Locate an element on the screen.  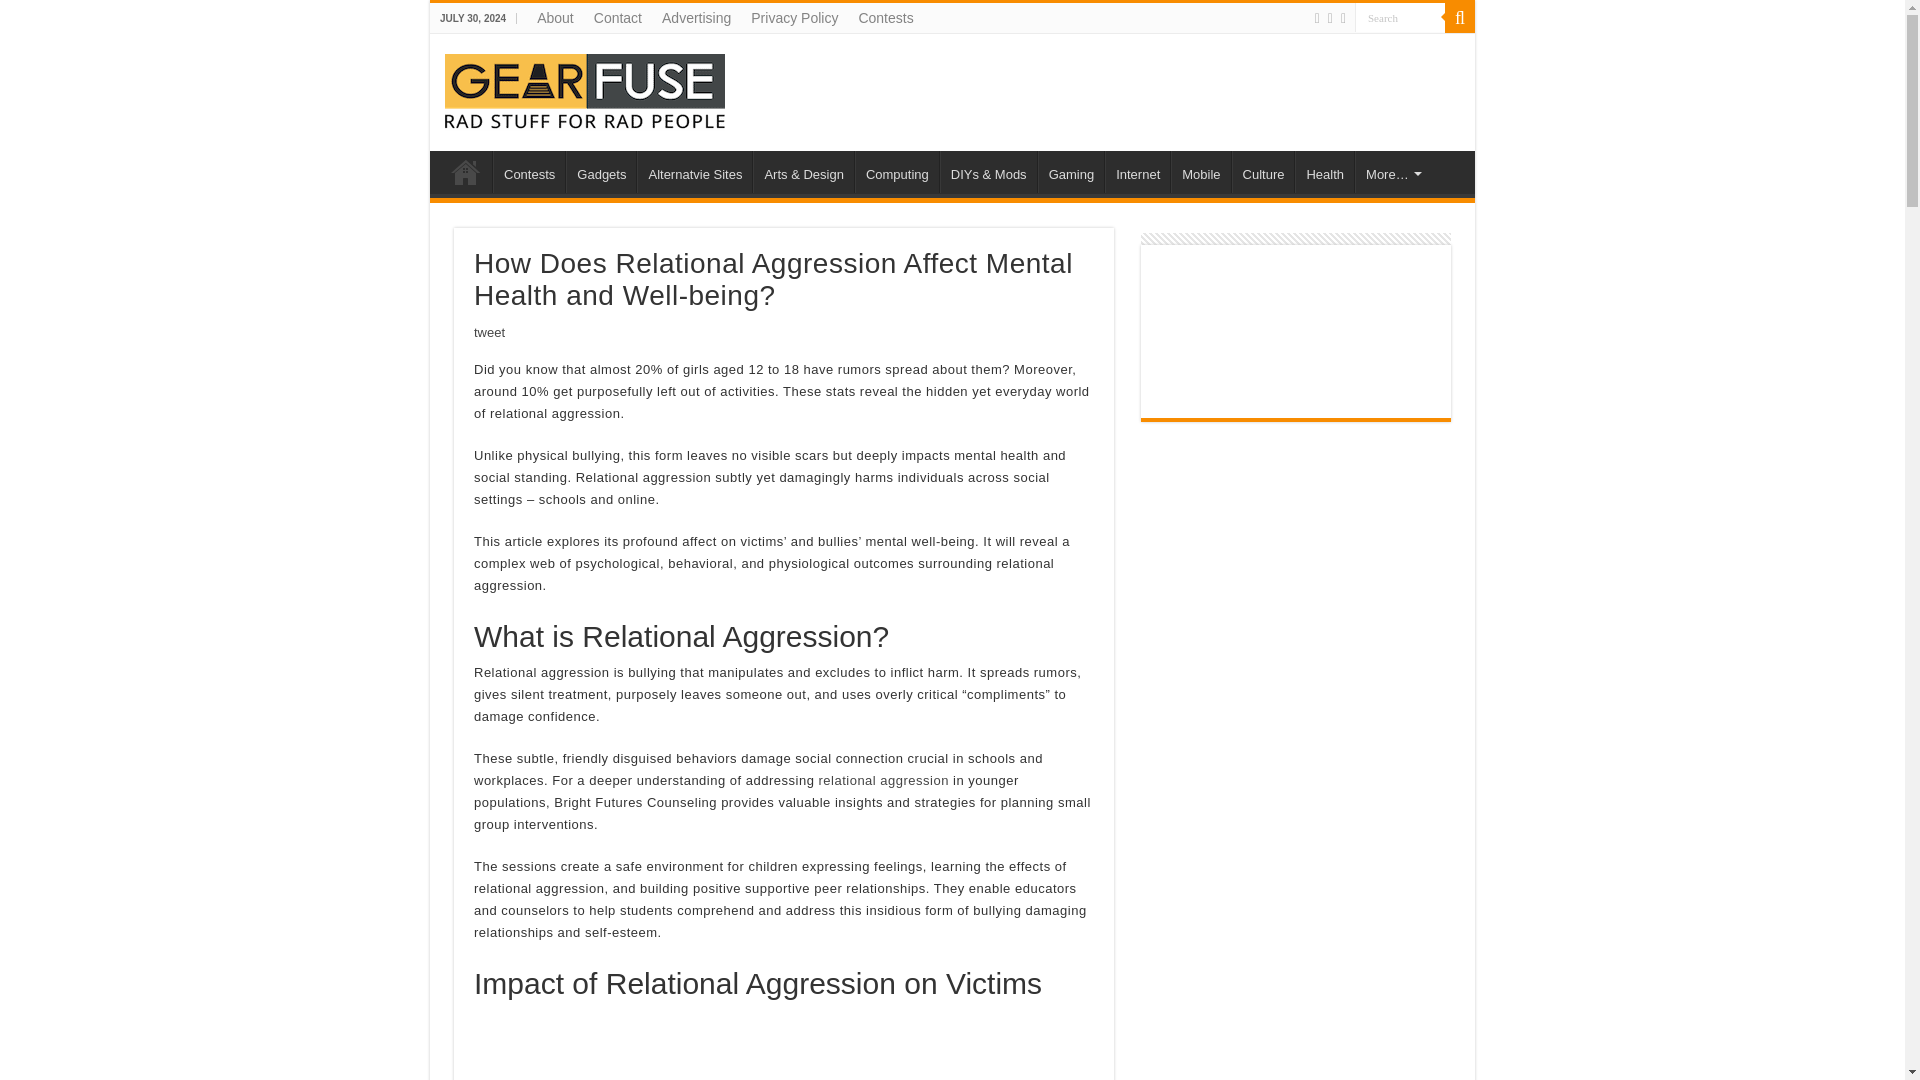
Gadgets is located at coordinates (600, 172).